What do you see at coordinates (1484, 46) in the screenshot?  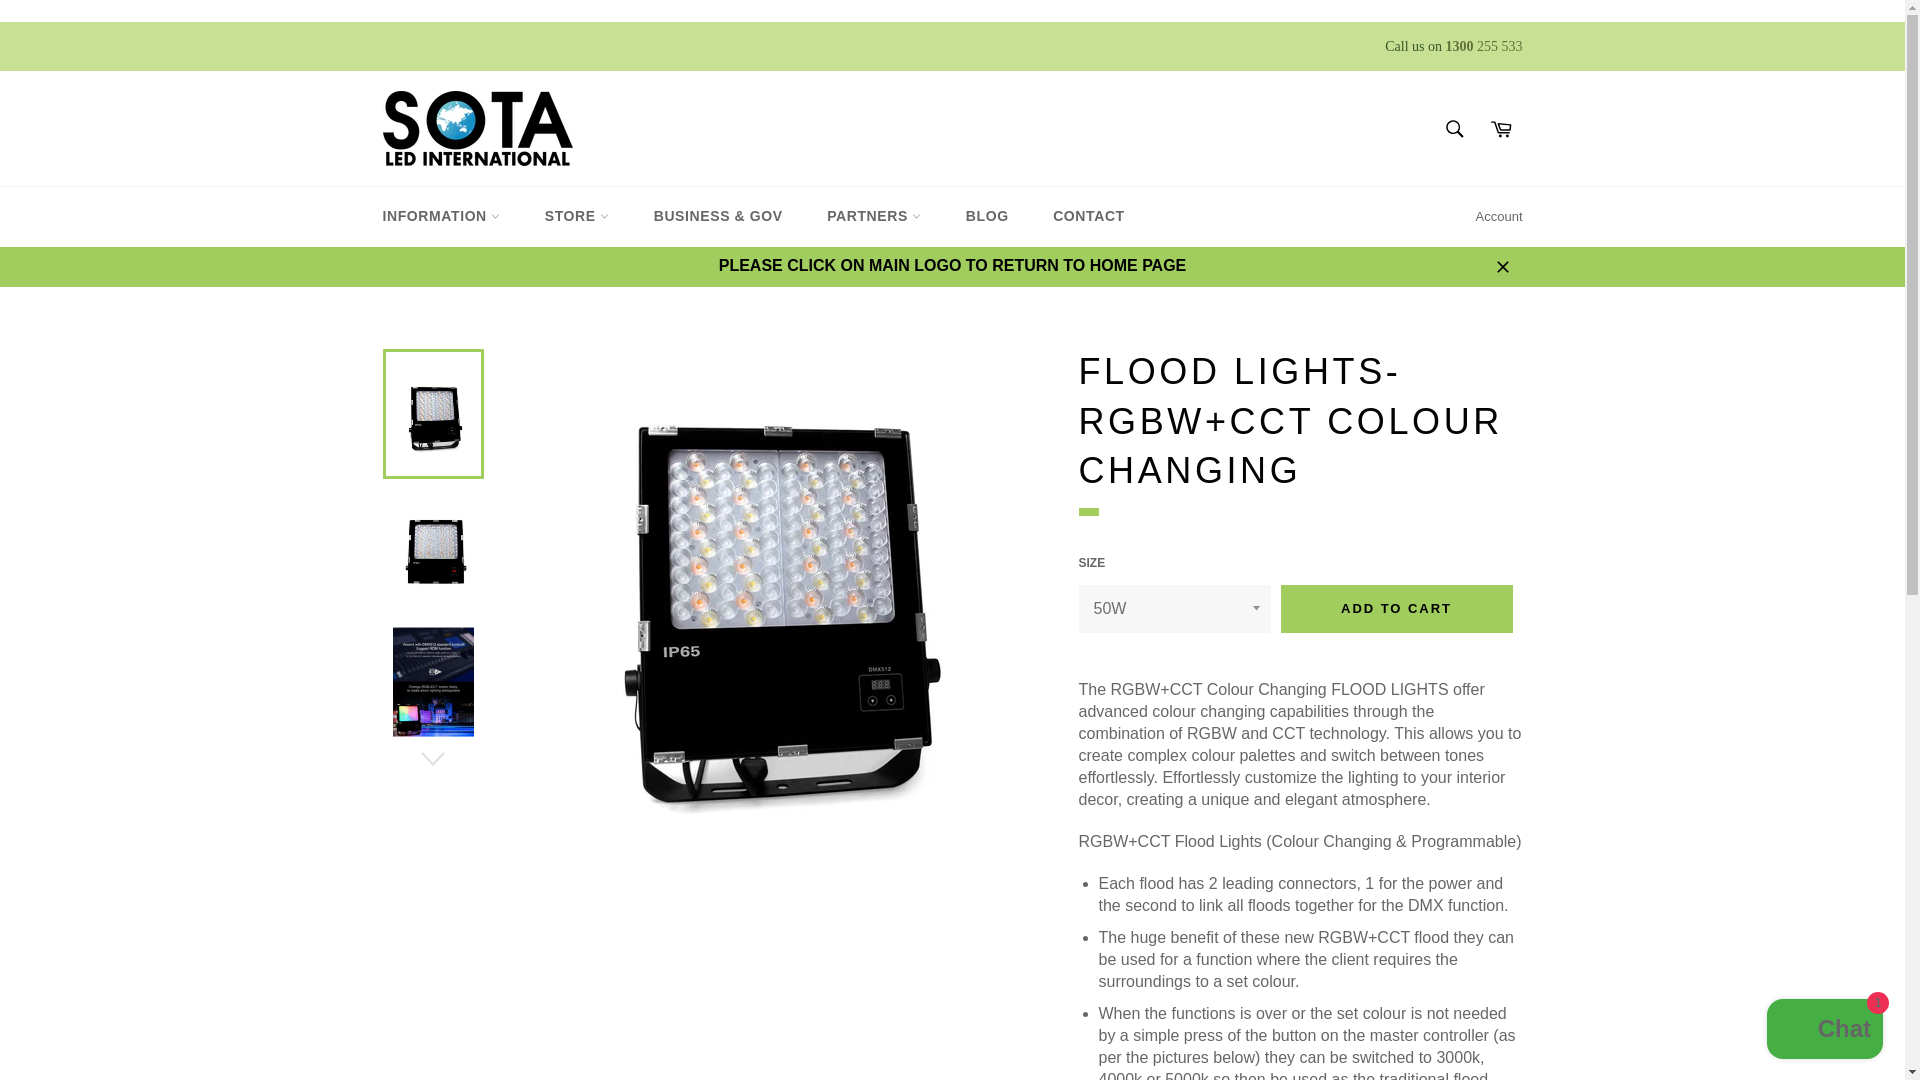 I see `1300 255 533` at bounding box center [1484, 46].